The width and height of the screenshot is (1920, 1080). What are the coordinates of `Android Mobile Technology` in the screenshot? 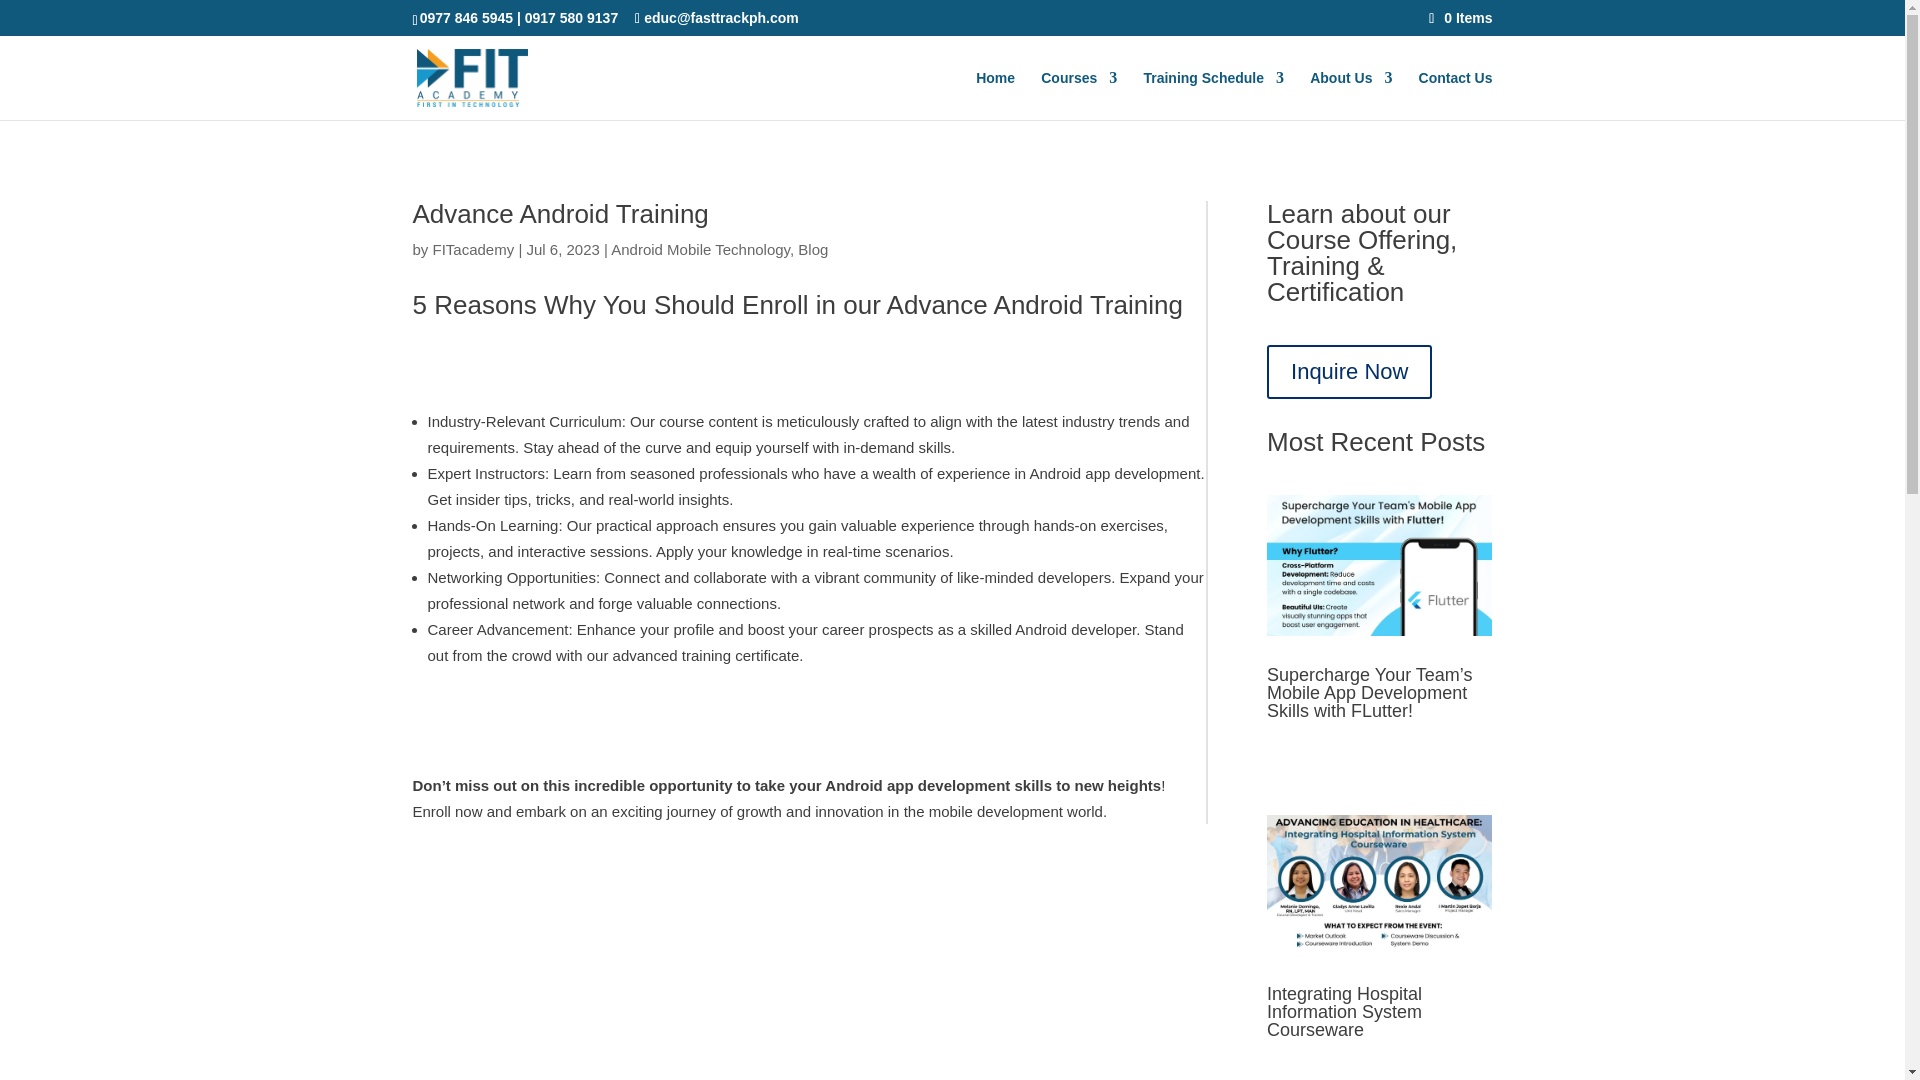 It's located at (700, 249).